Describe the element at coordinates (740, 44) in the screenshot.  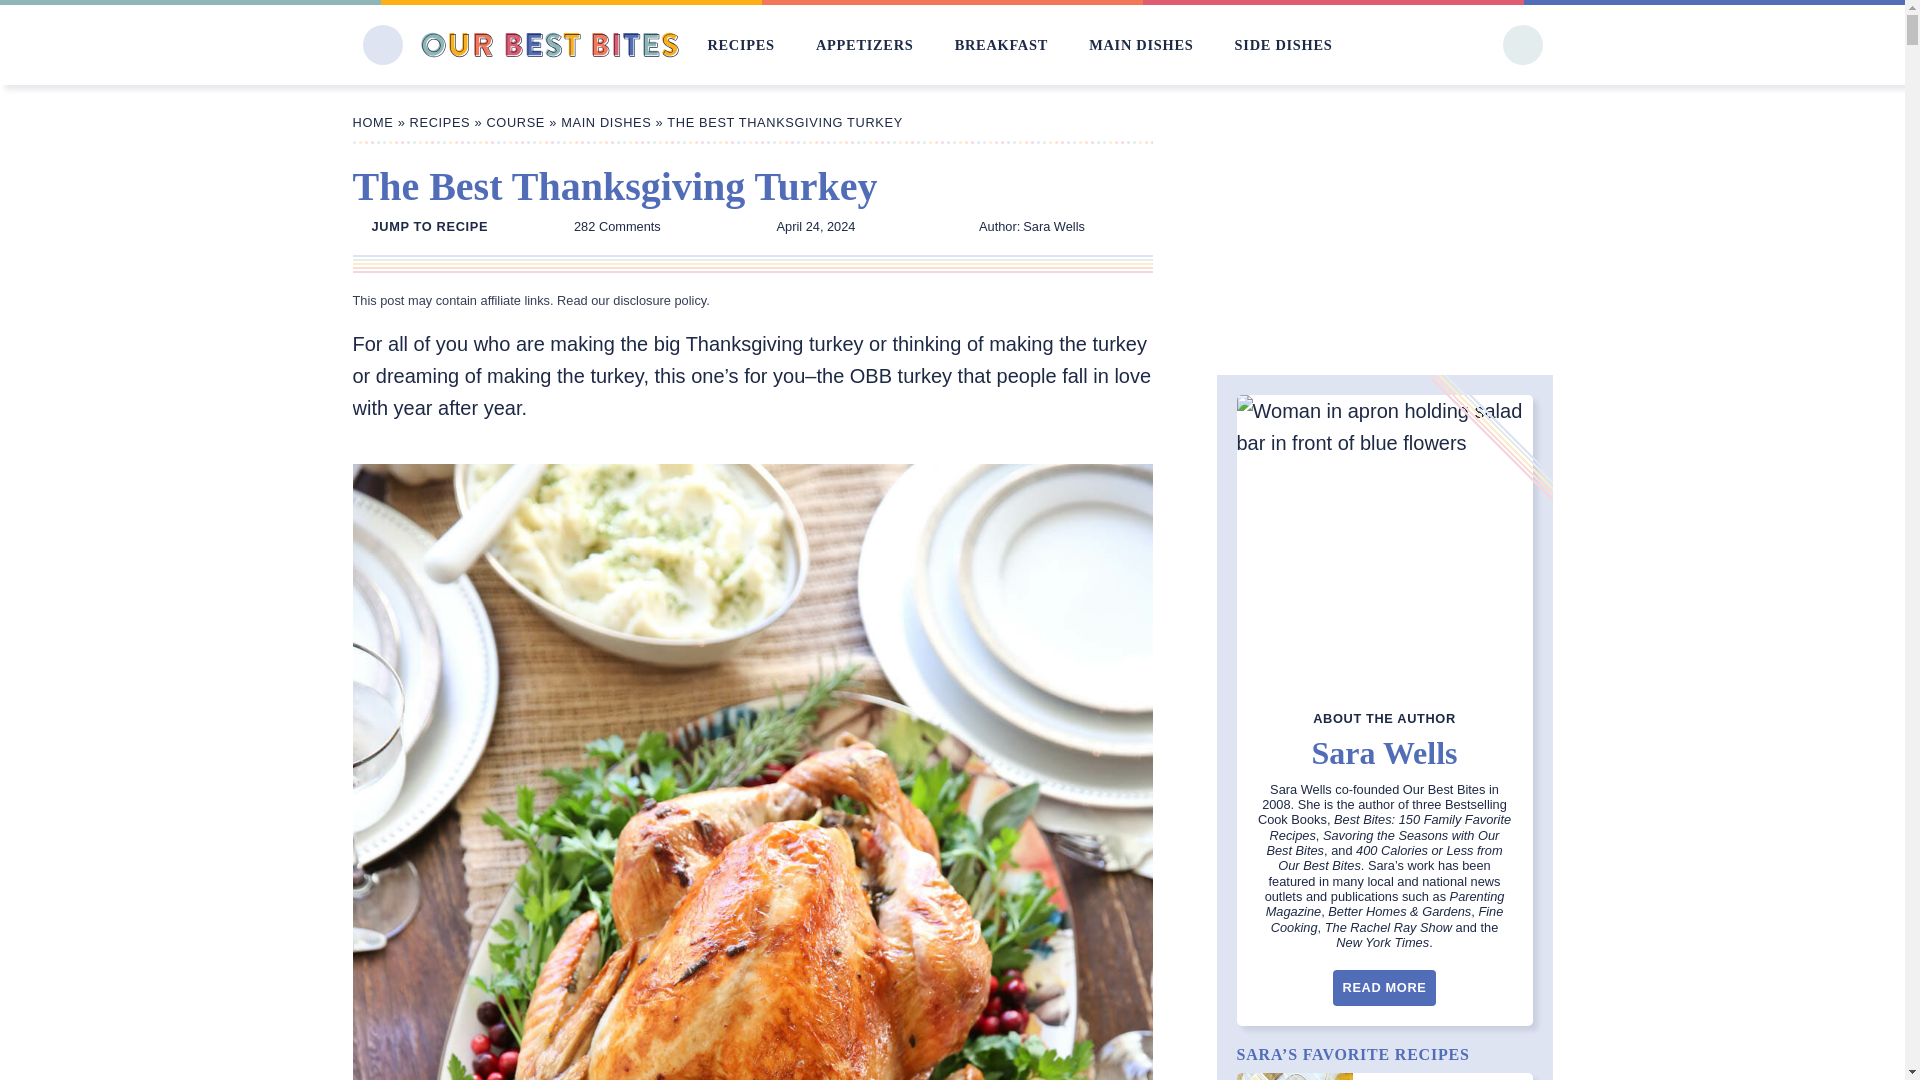
I see `RECIPES` at that location.